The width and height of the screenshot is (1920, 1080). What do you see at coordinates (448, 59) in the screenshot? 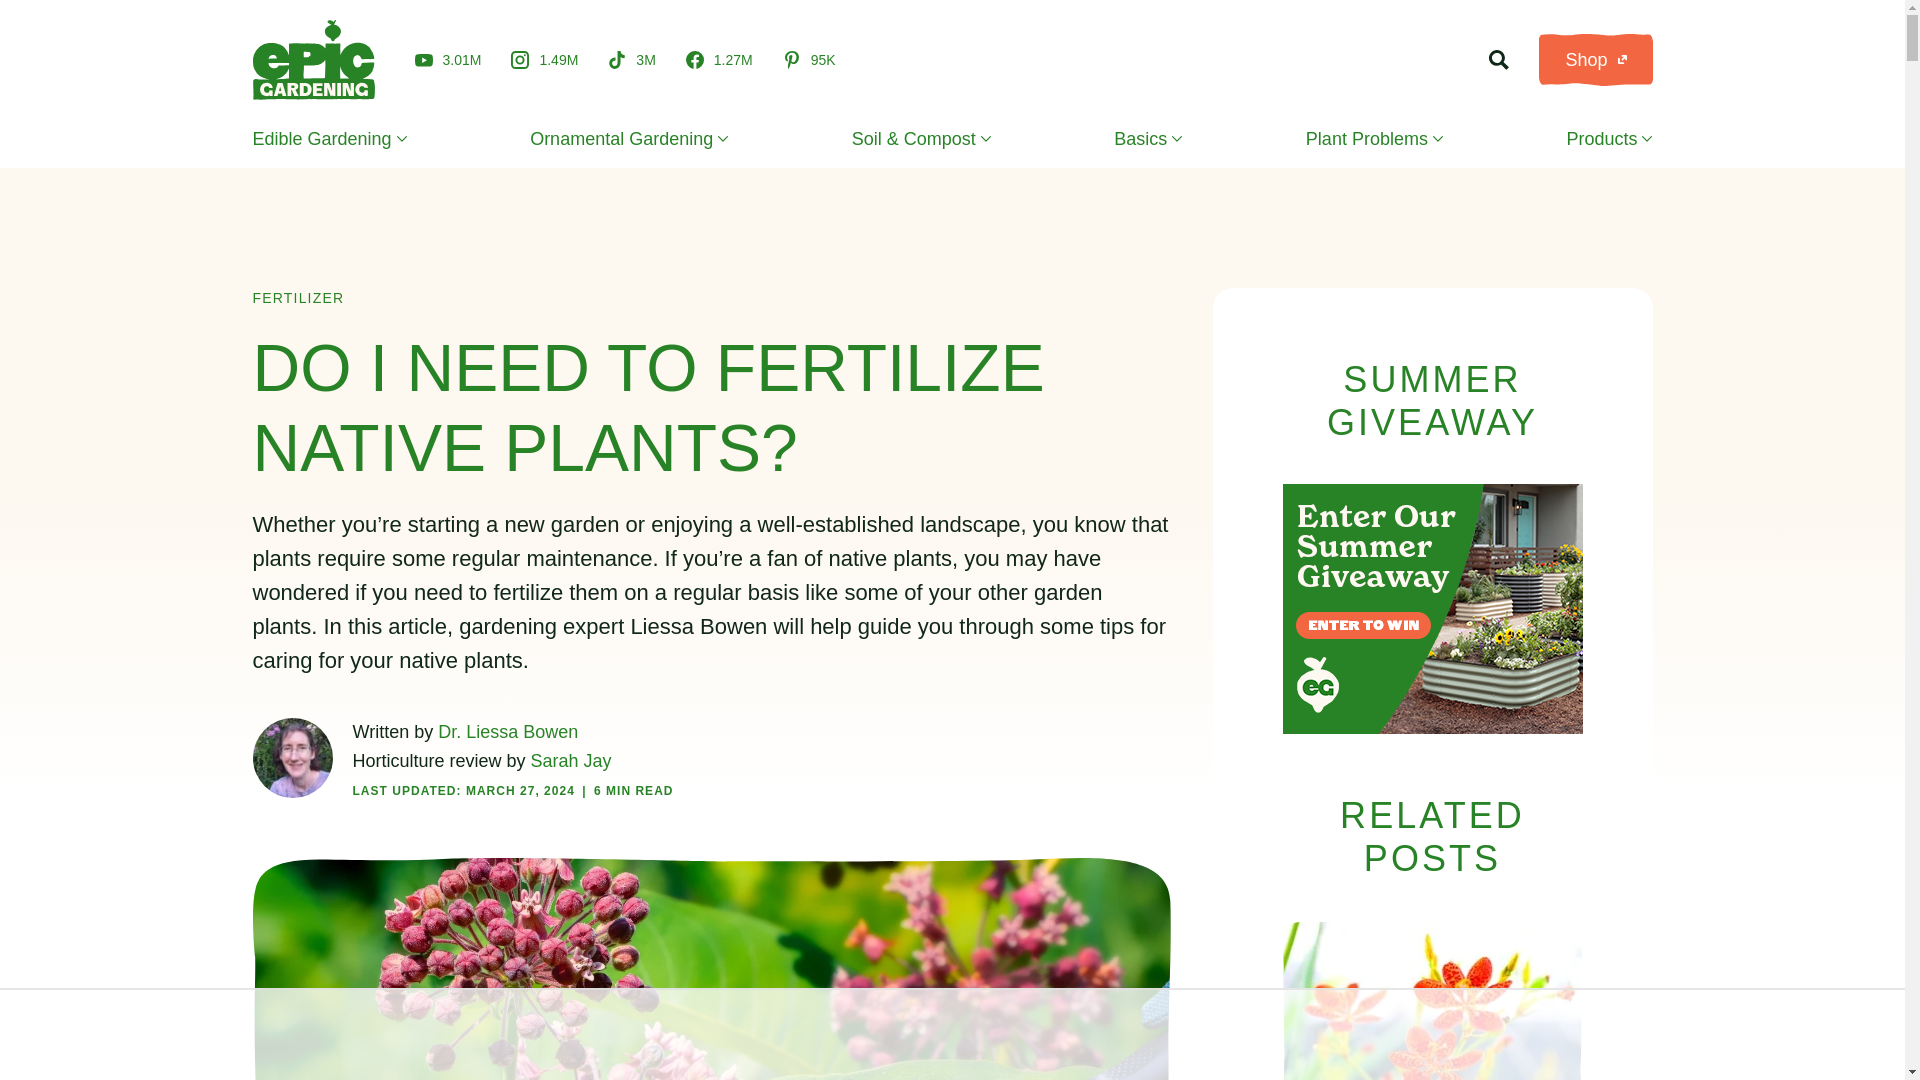
I see `3.01M` at bounding box center [448, 59].